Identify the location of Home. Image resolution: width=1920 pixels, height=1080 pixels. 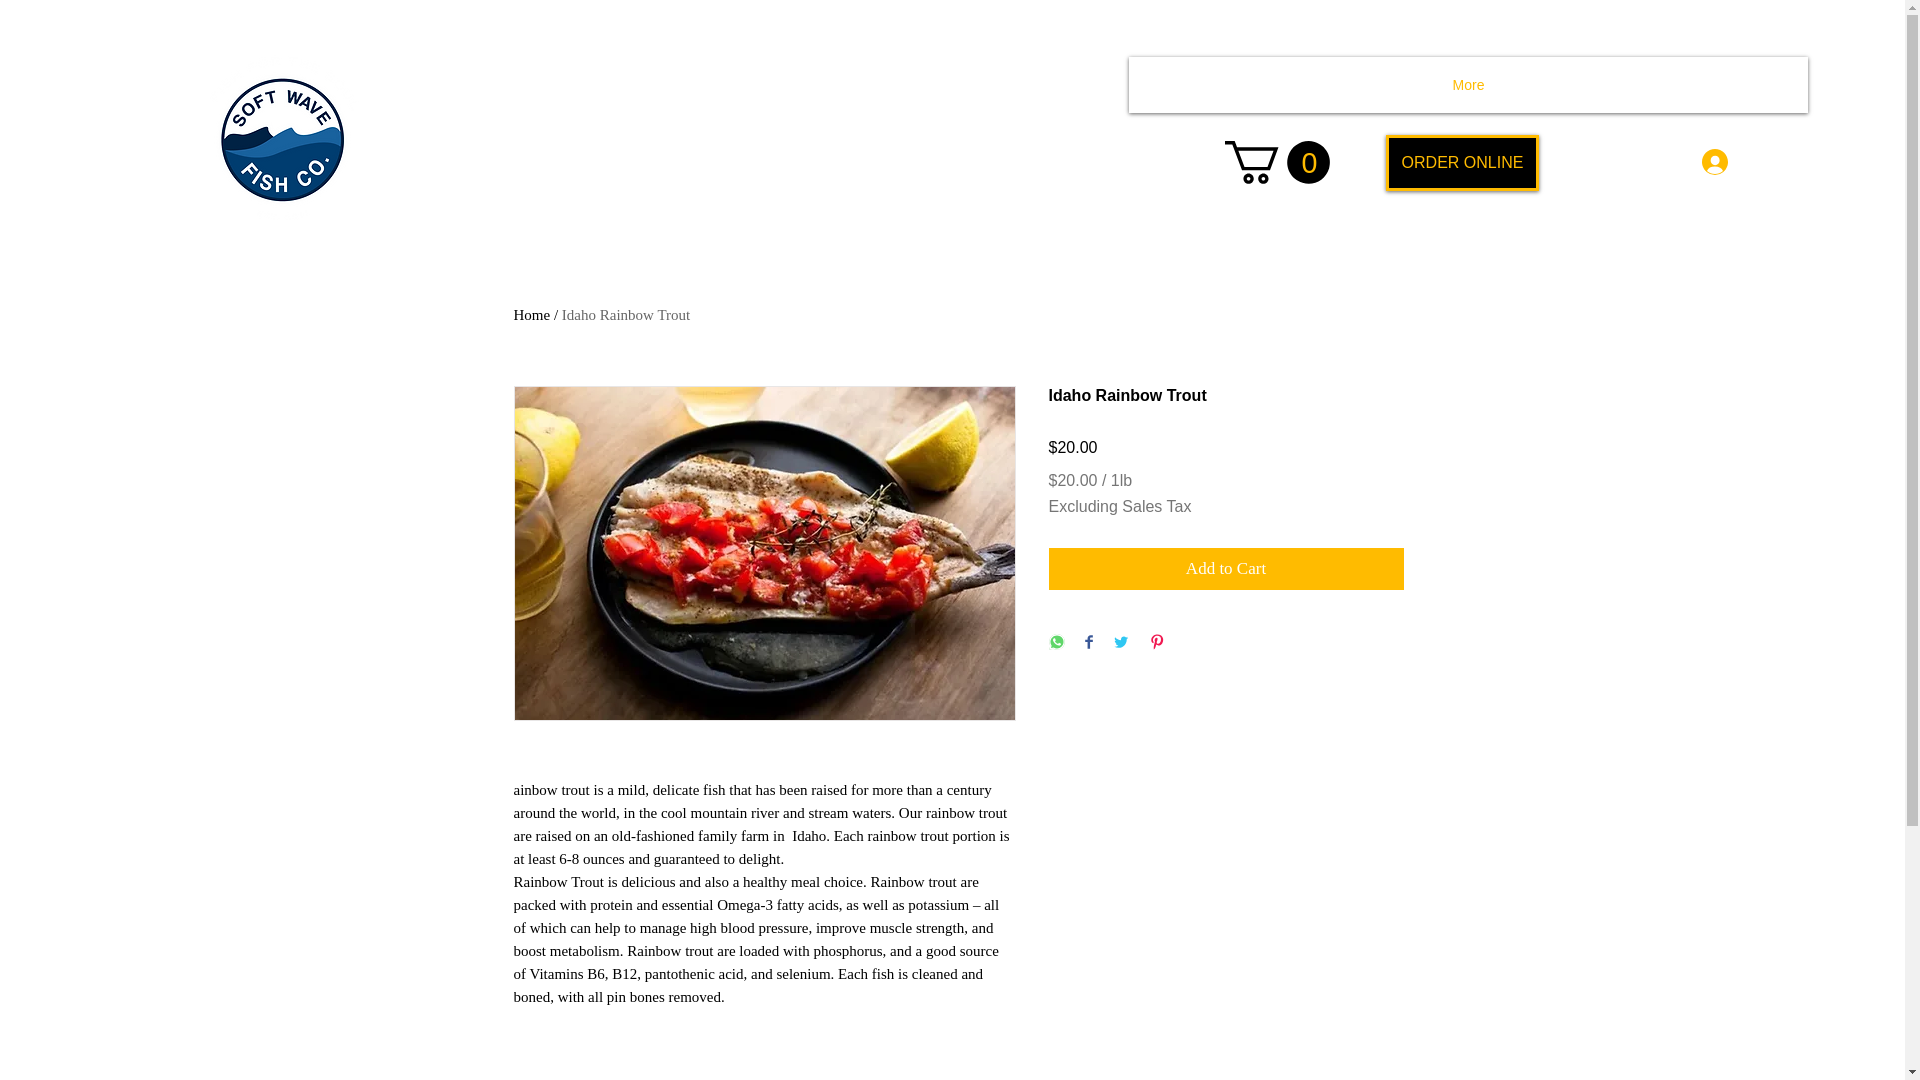
(532, 314).